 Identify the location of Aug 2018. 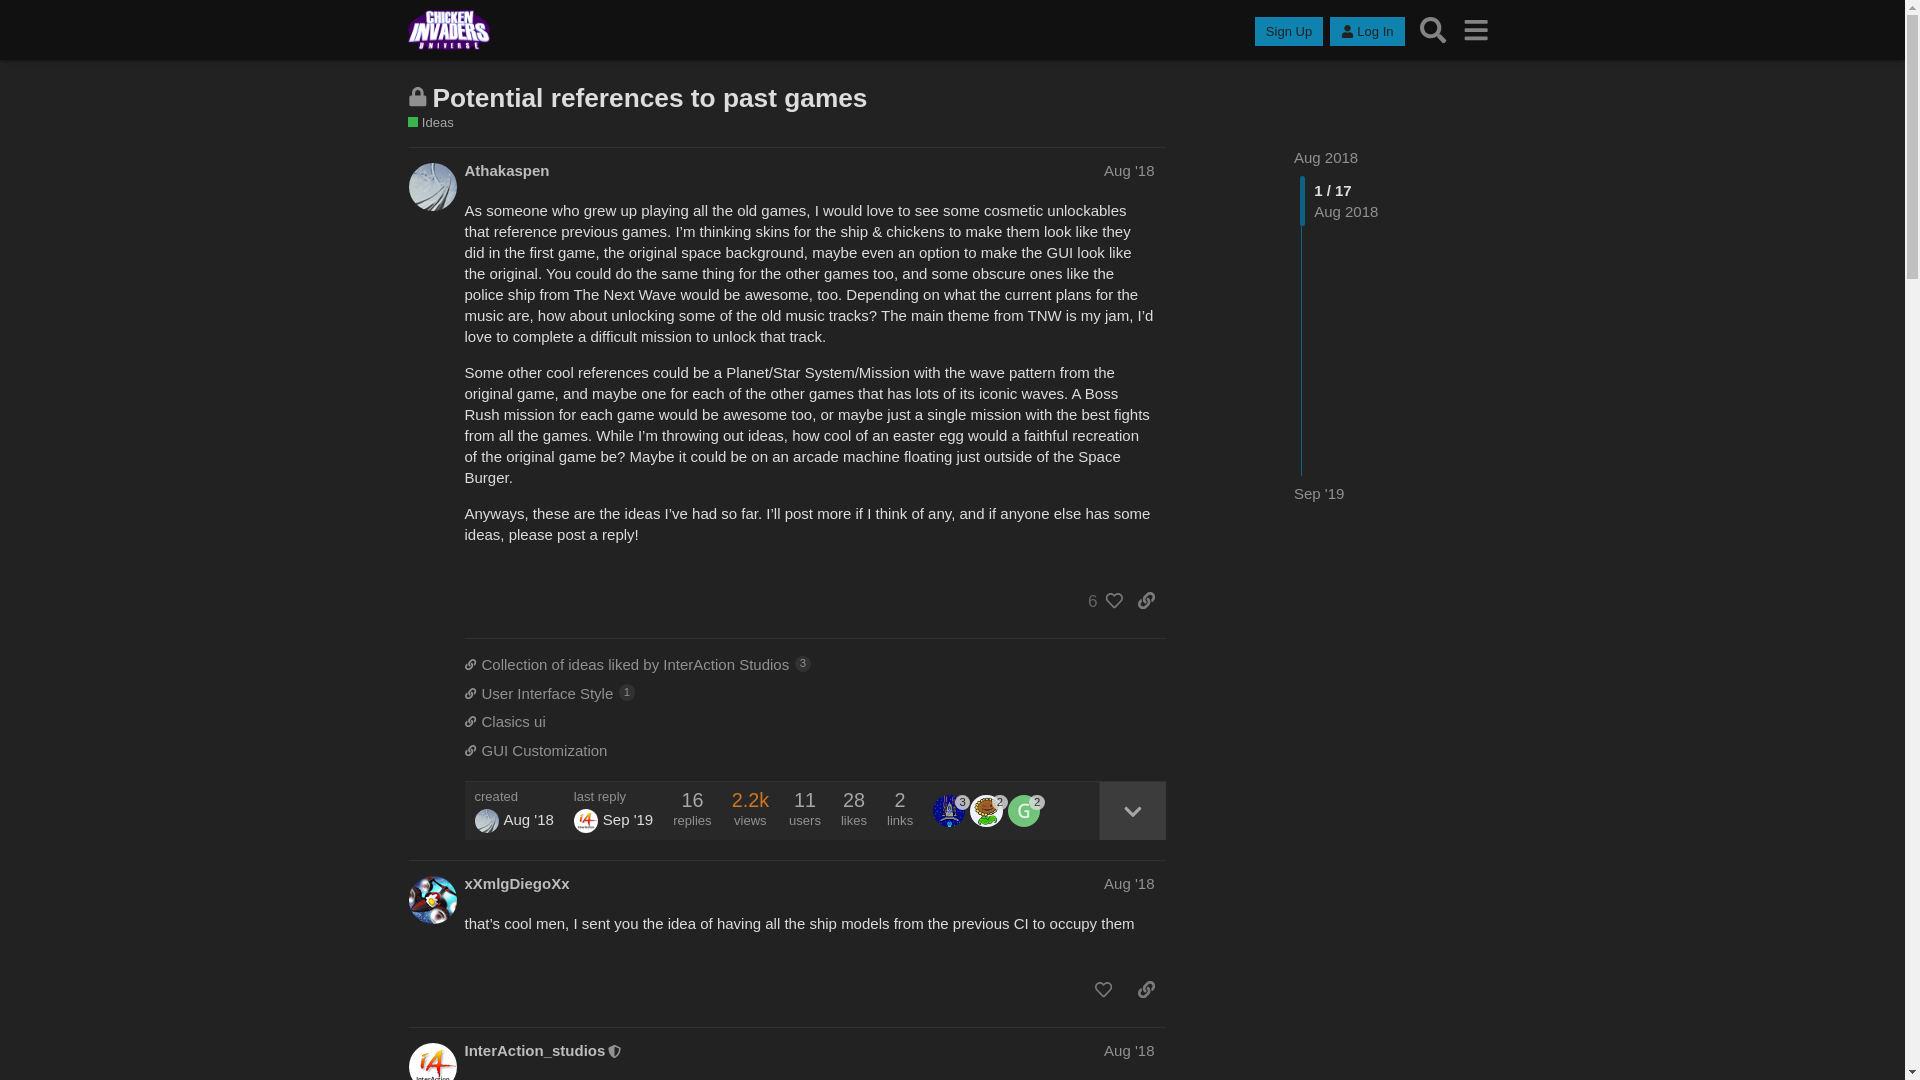
(1326, 158).